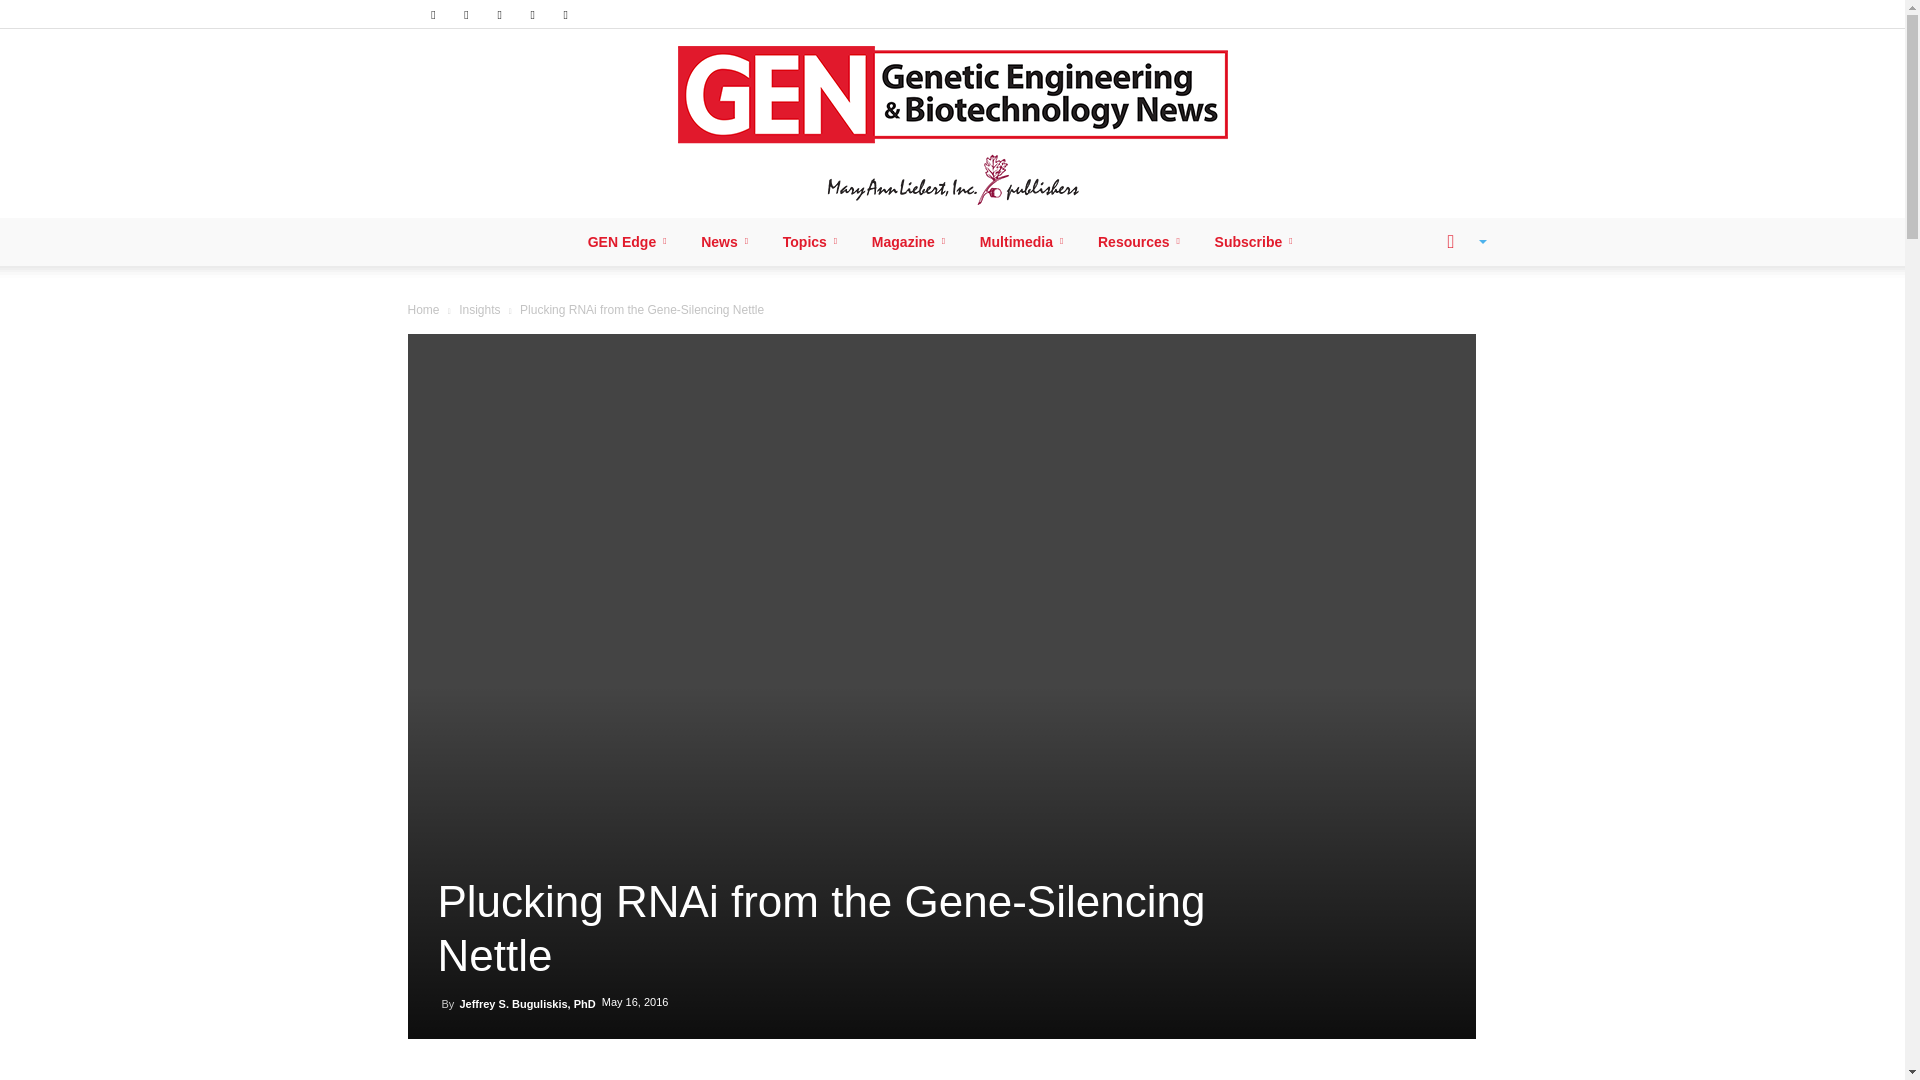 The image size is (1920, 1080). I want to click on Youtube, so click(566, 14).